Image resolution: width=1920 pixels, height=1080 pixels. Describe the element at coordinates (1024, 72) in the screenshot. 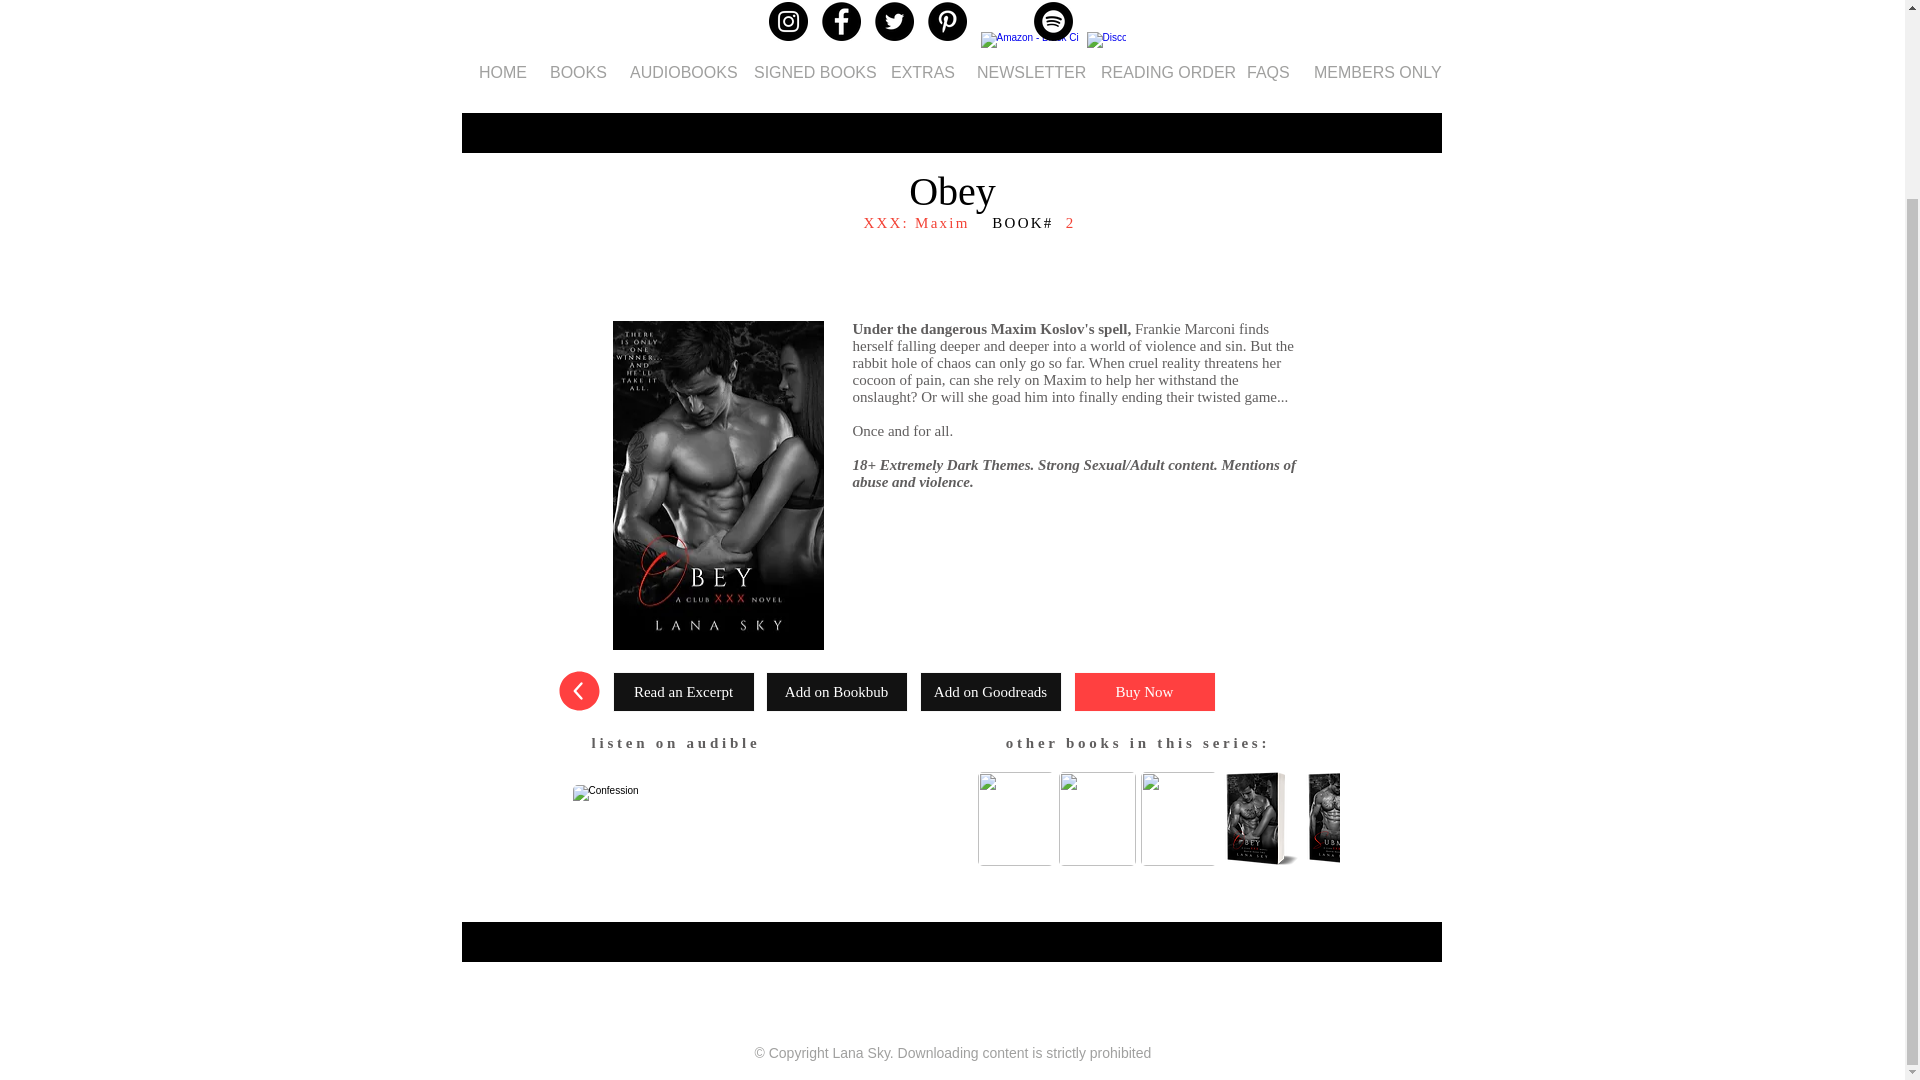

I see `NEWSLETTER` at that location.